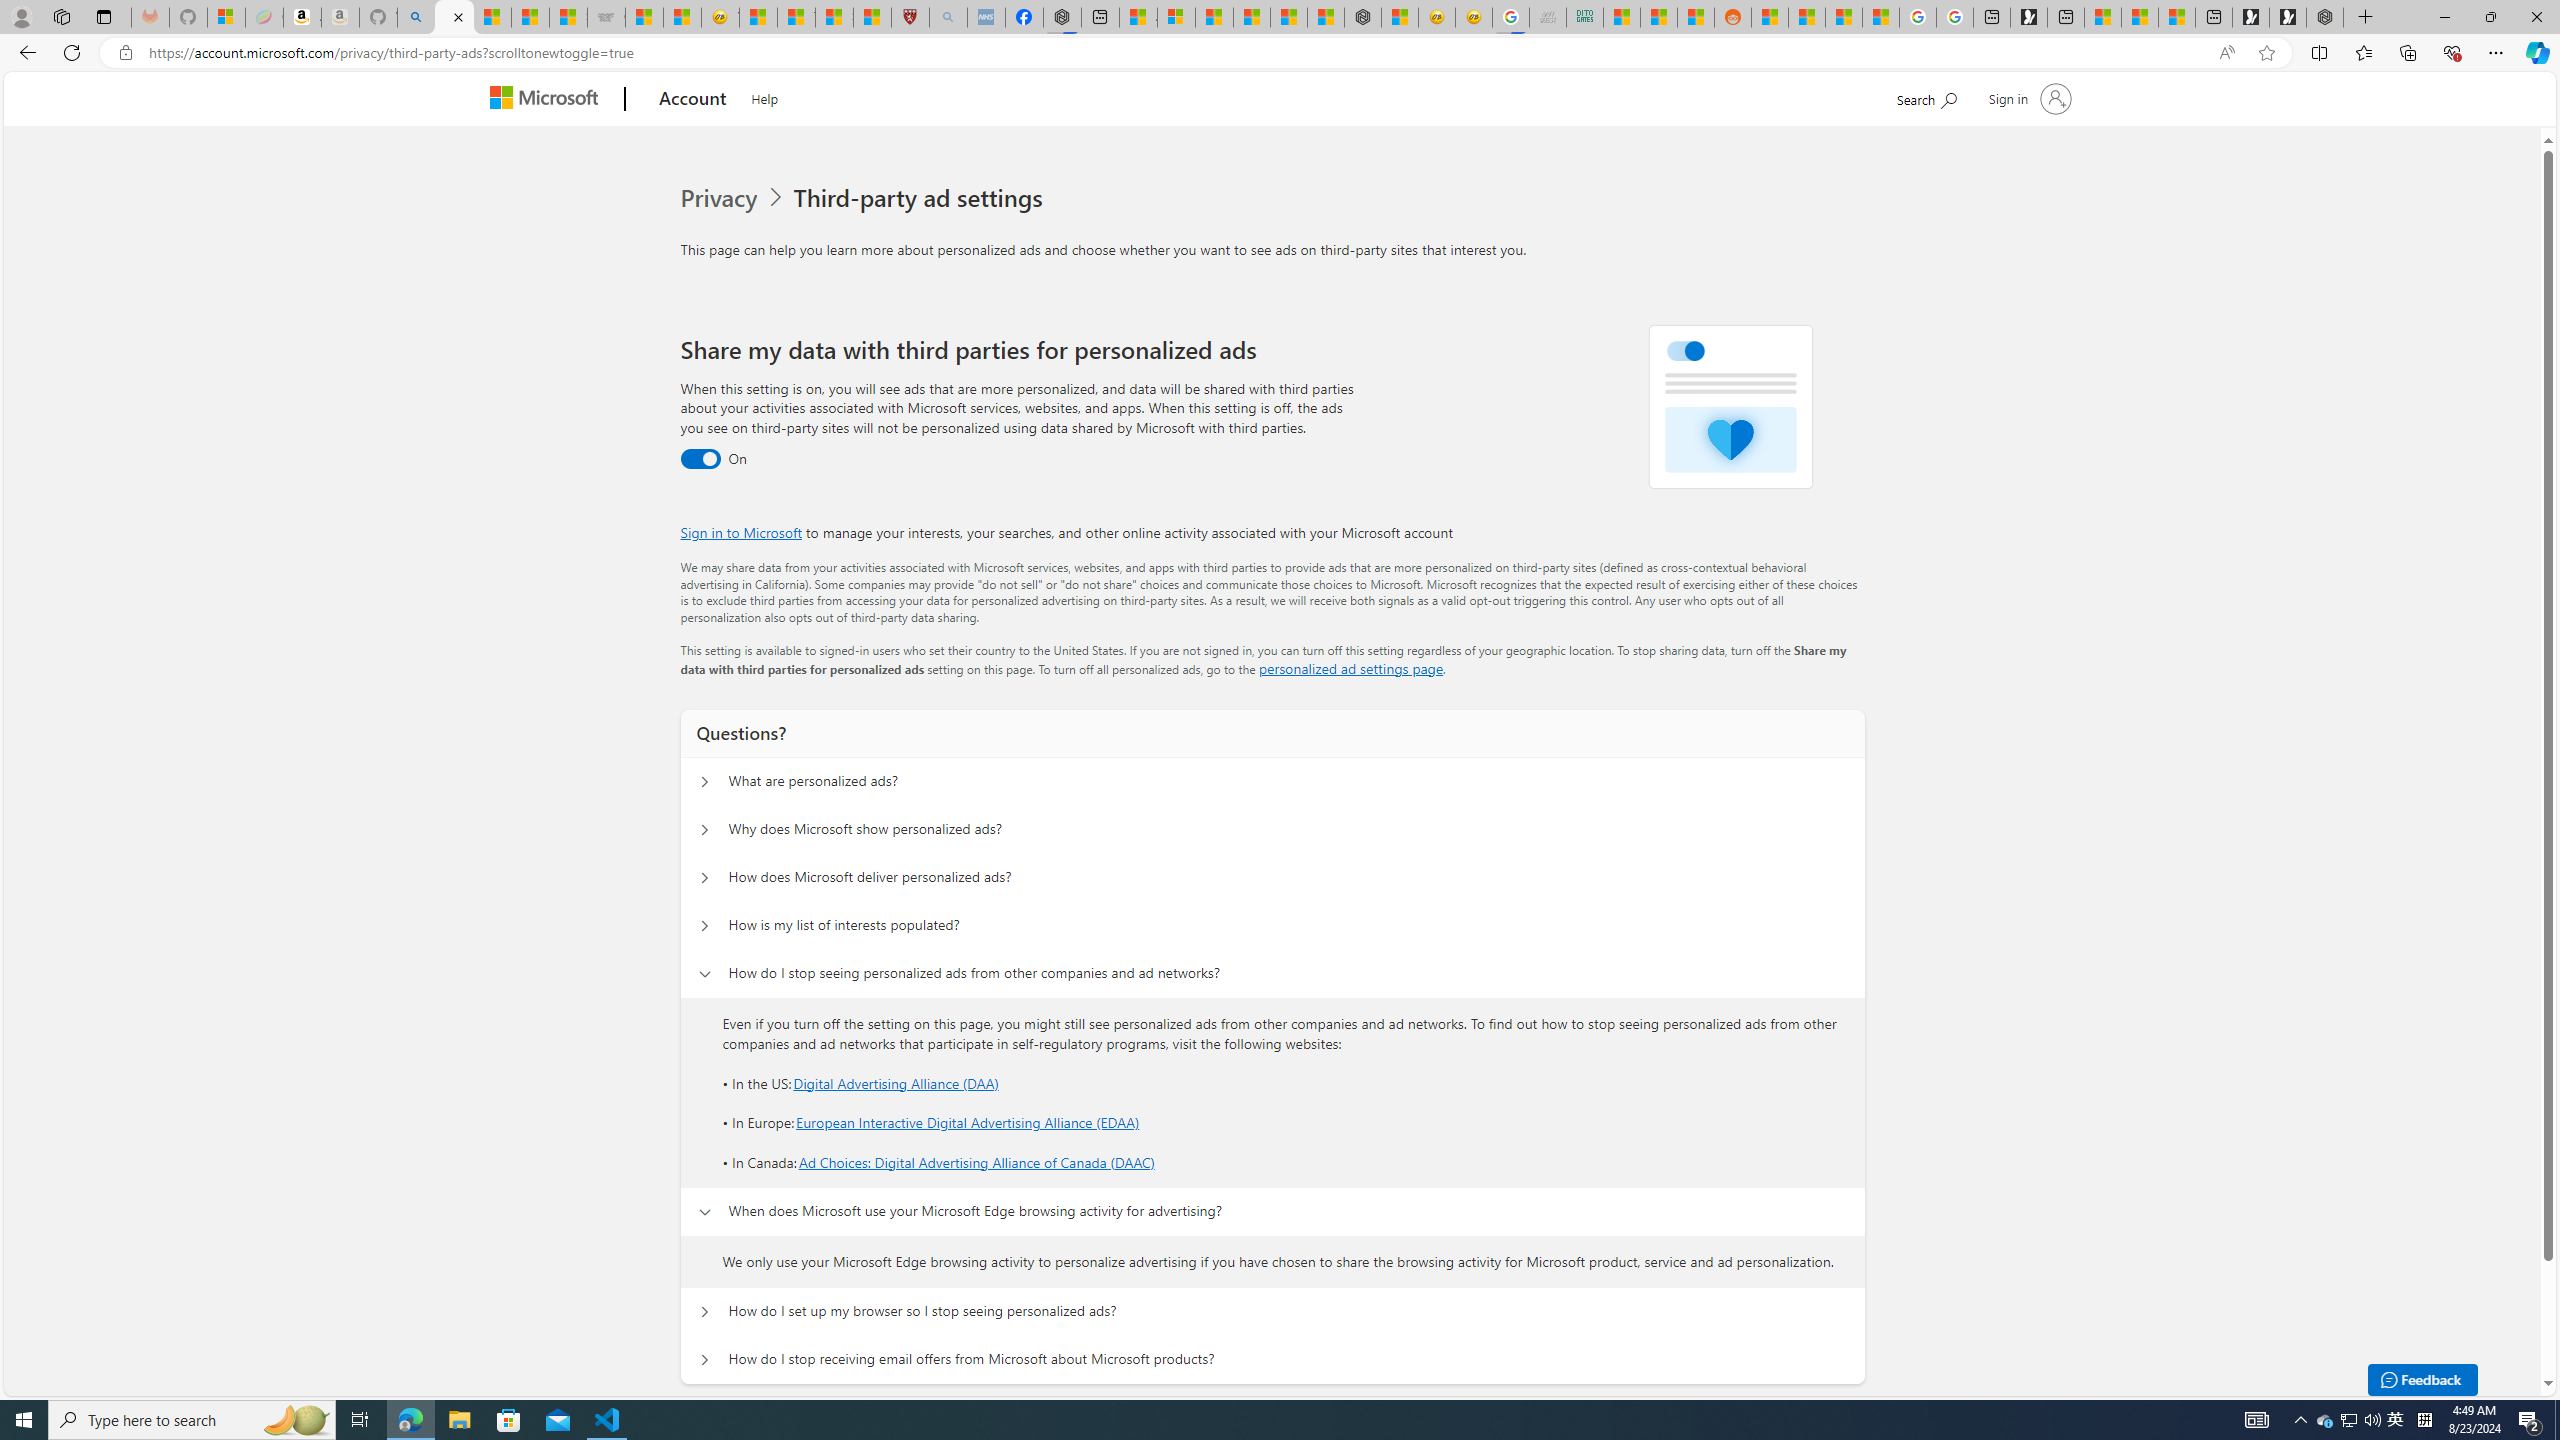 Image resolution: width=2560 pixels, height=1440 pixels. I want to click on Ad Choices: Digital Advertising Alliance of Canada (DAAC), so click(976, 1162).